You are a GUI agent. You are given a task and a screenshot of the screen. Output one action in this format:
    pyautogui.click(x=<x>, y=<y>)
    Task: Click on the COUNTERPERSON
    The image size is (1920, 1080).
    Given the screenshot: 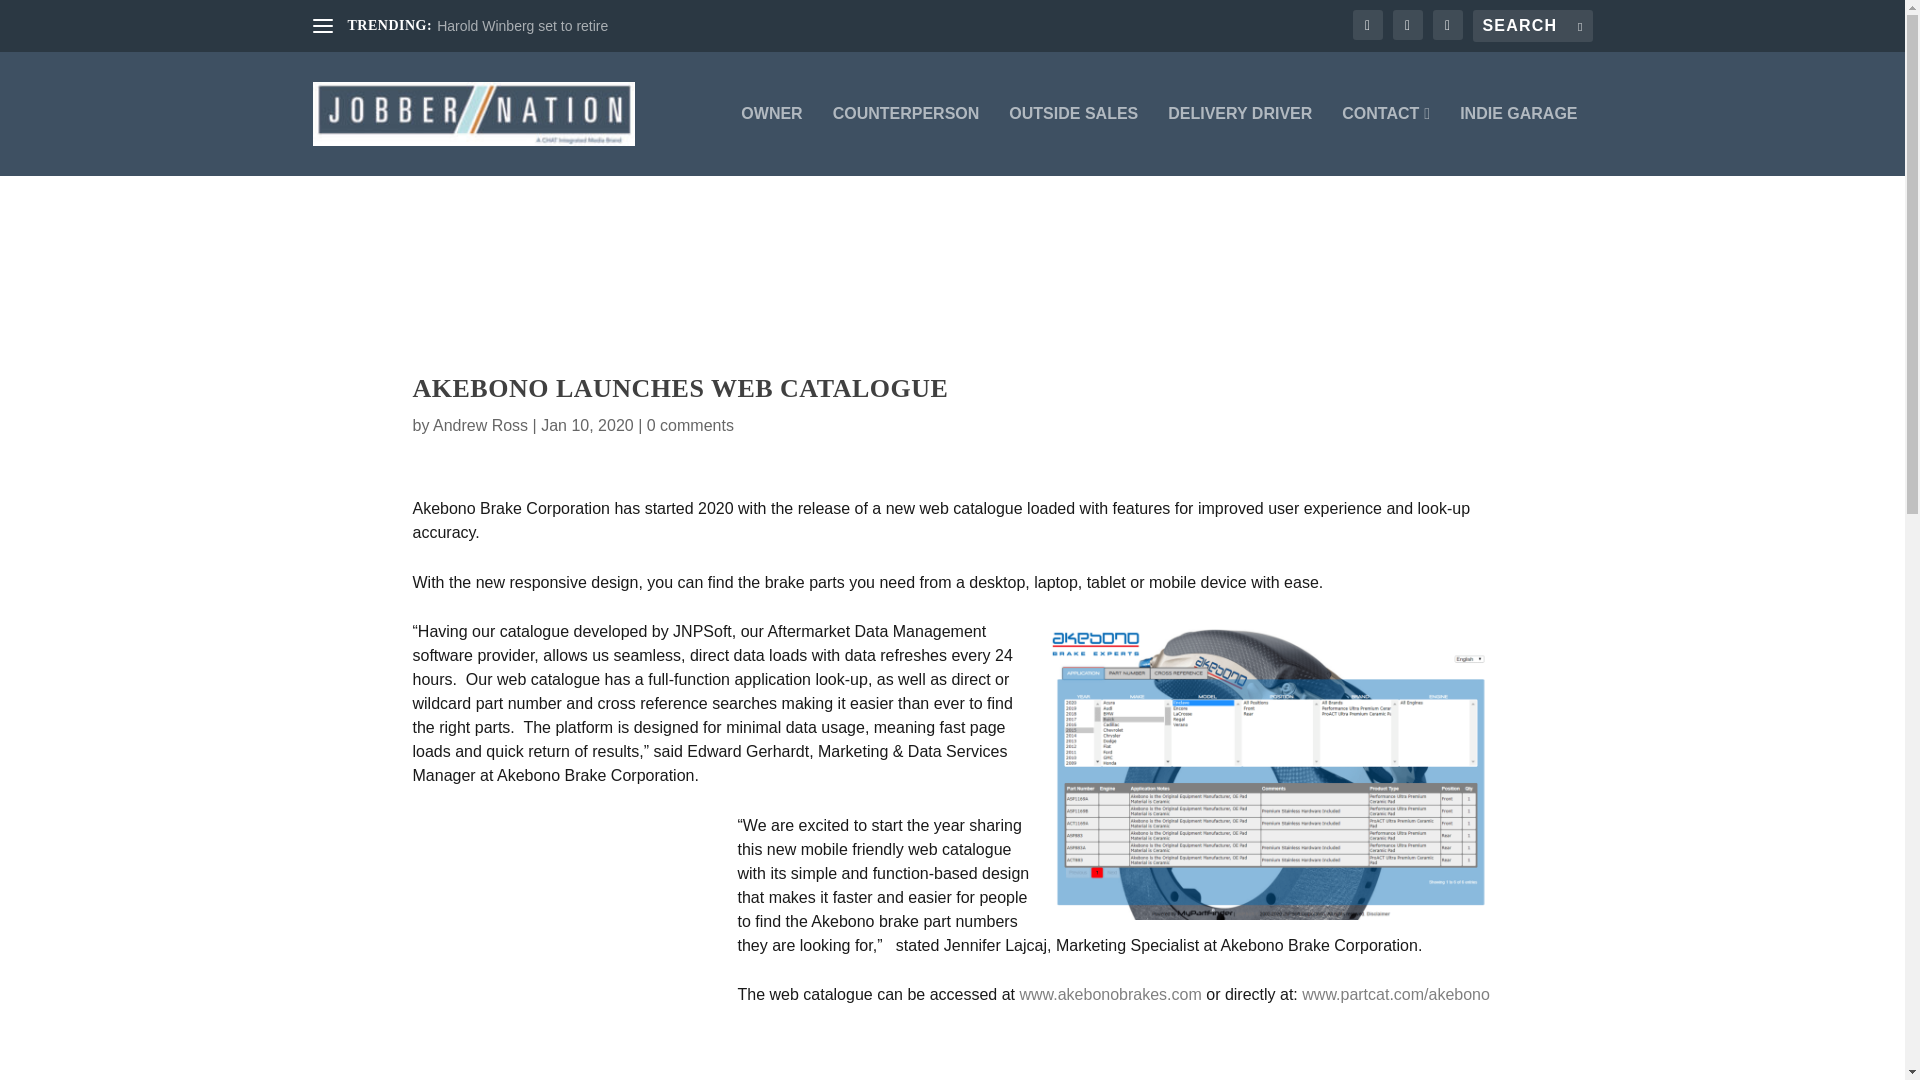 What is the action you would take?
    pyautogui.click(x=906, y=140)
    